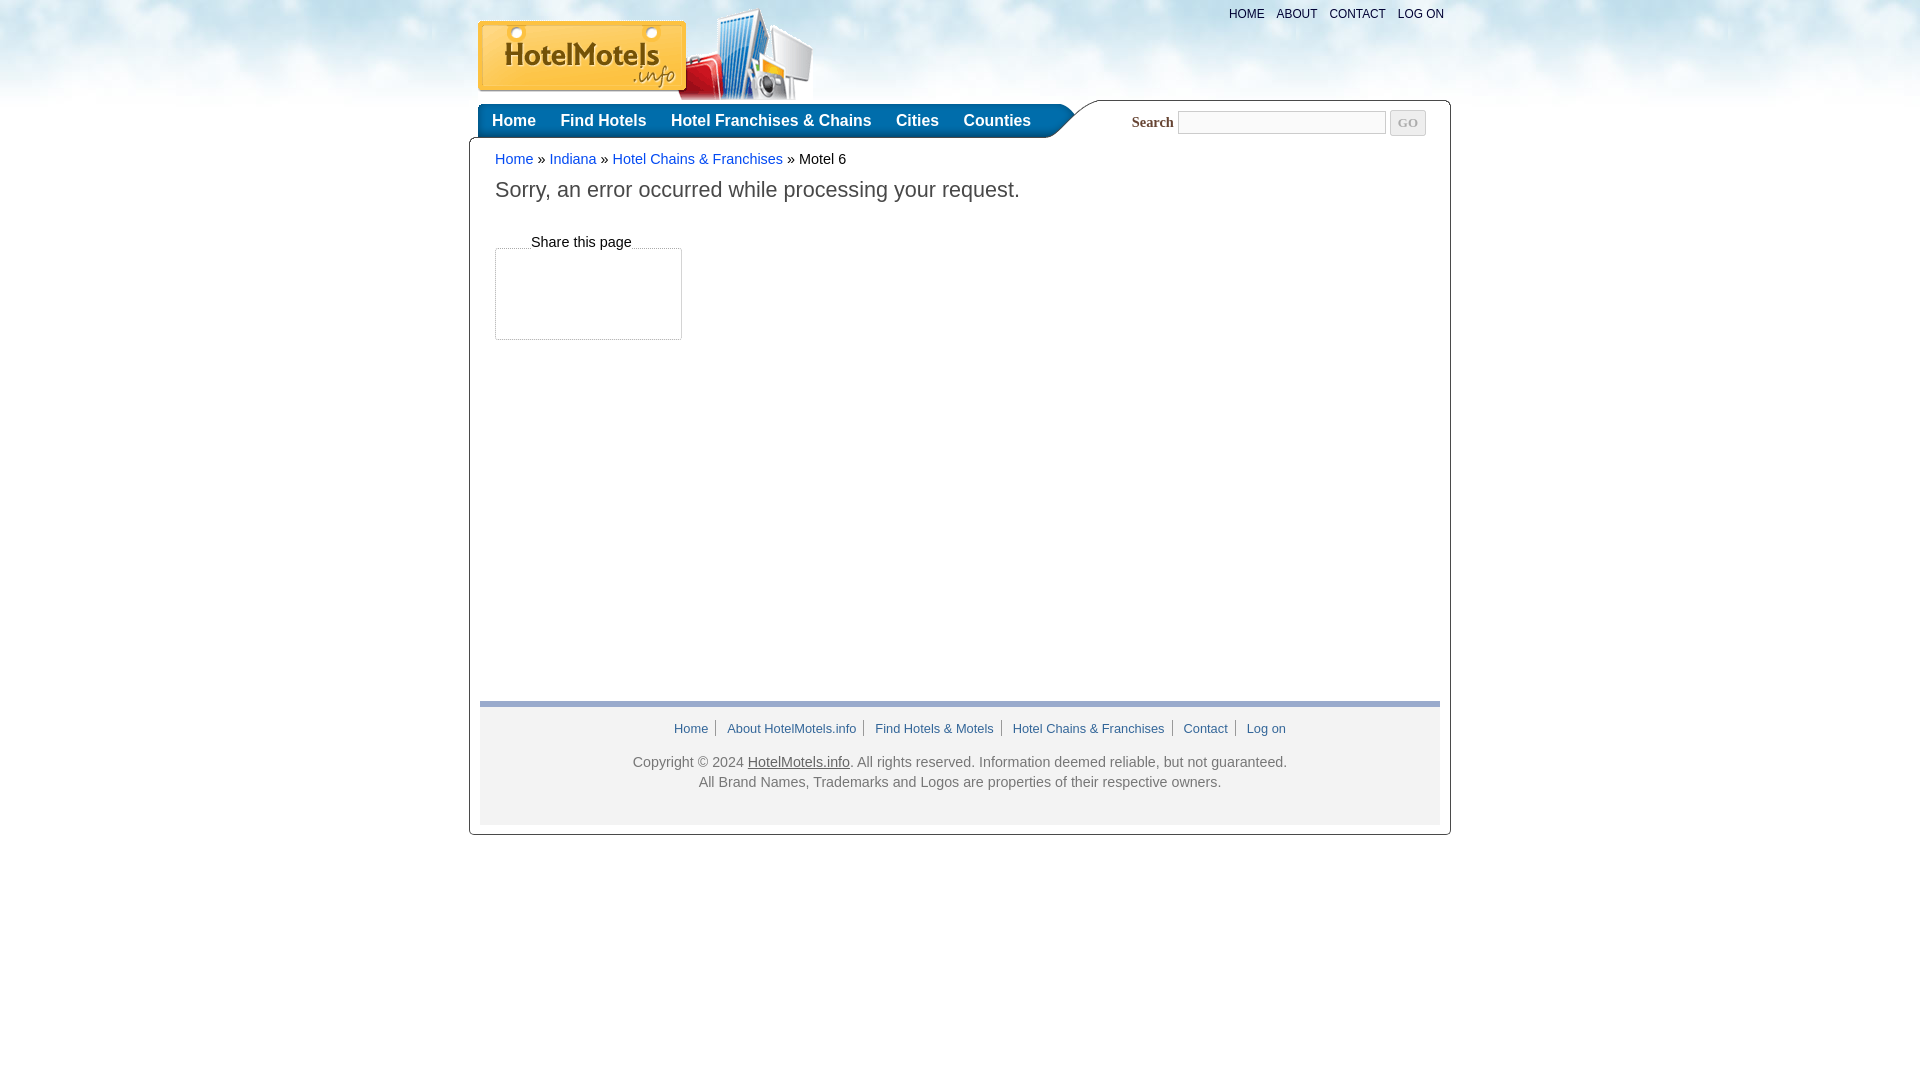 Image resolution: width=1920 pixels, height=1080 pixels. I want to click on Counties, so click(996, 120).